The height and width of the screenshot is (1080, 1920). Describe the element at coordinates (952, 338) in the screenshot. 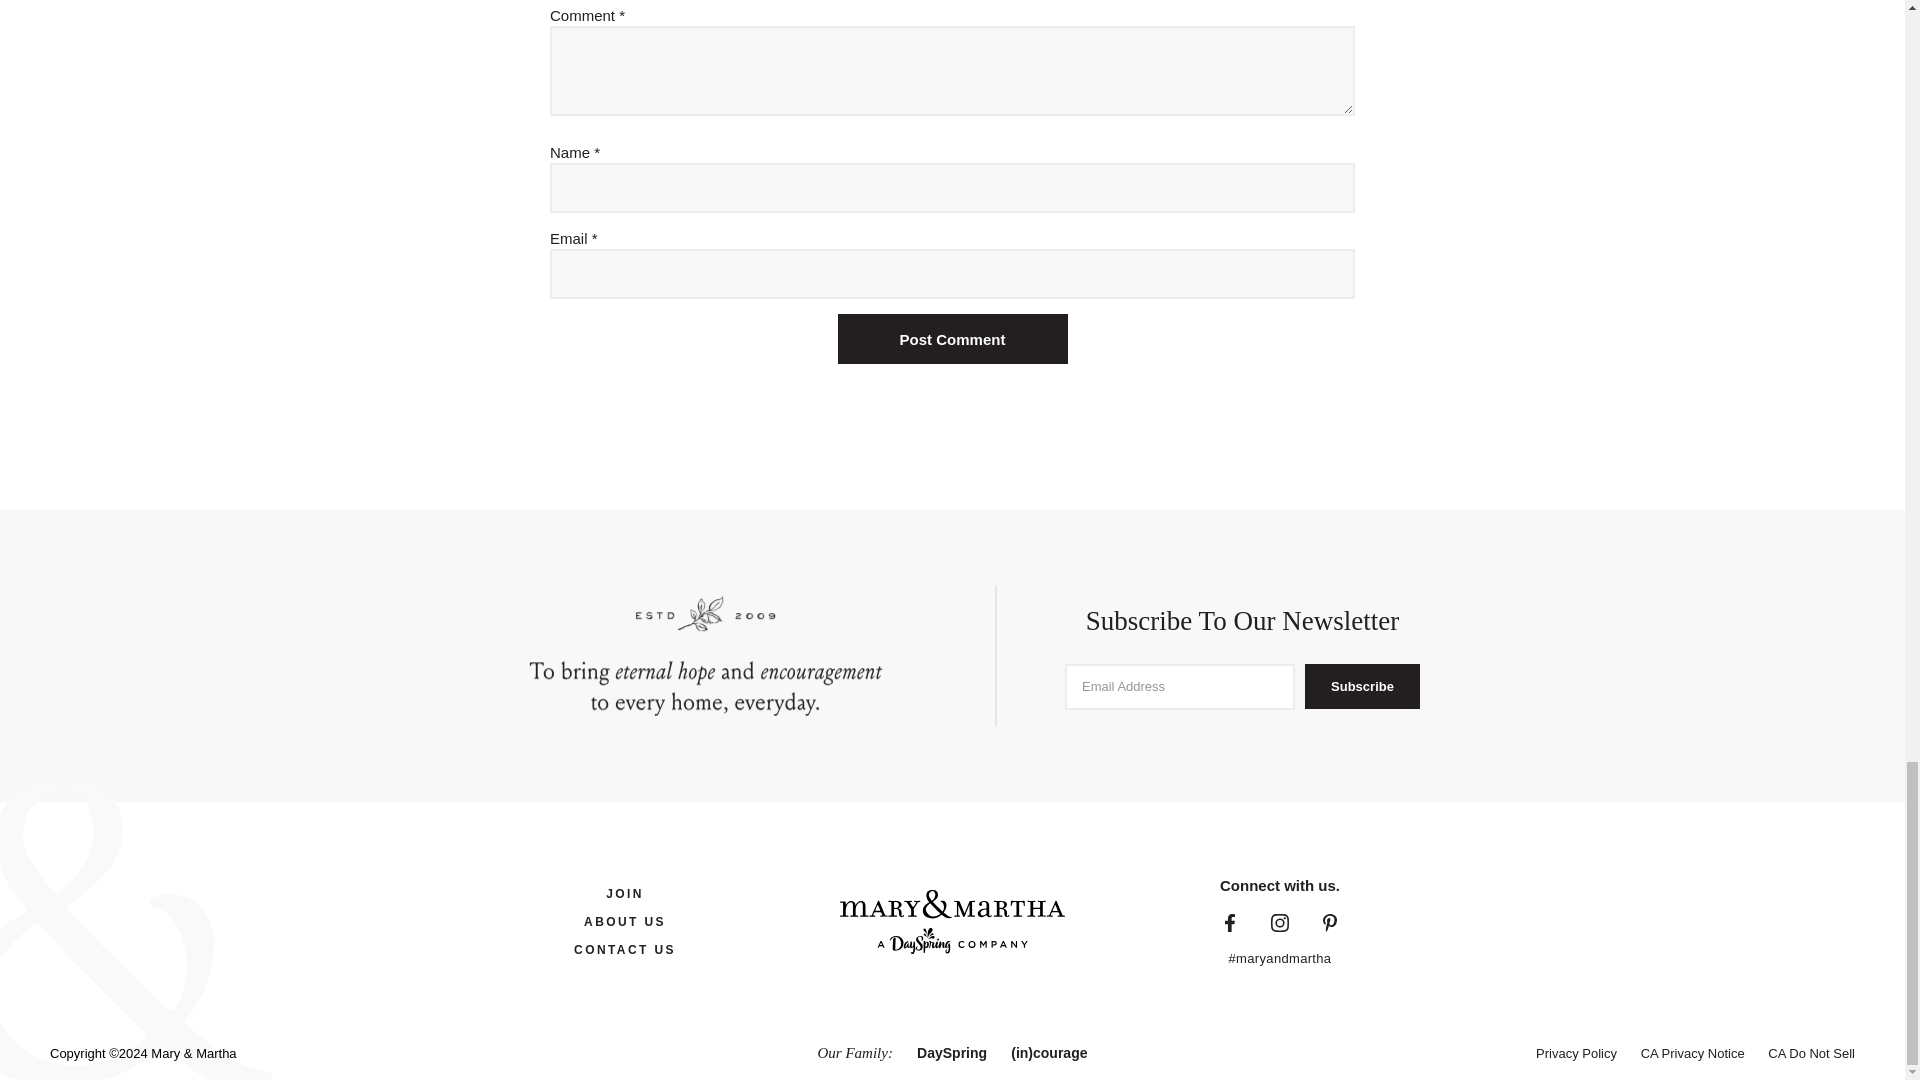

I see `Post Comment` at that location.